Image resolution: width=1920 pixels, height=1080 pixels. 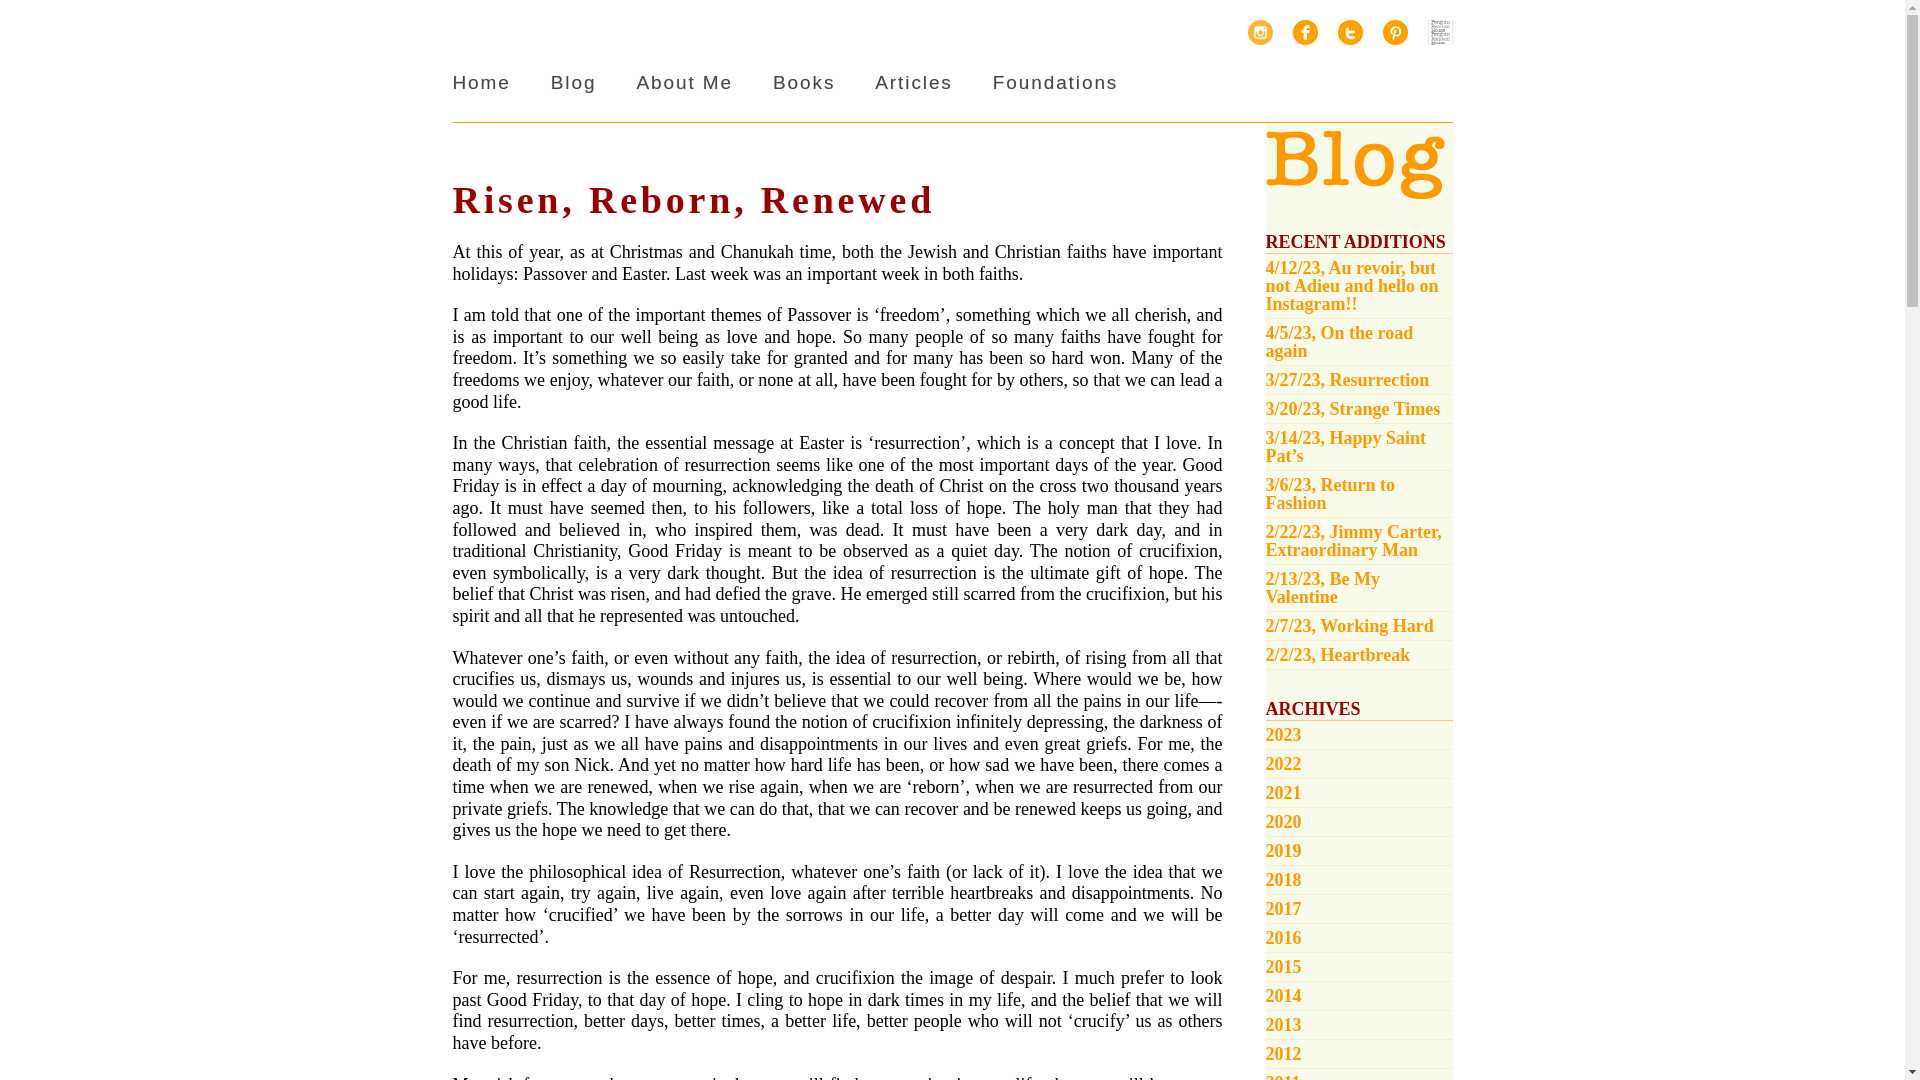 What do you see at coordinates (1359, 822) in the screenshot?
I see `2020` at bounding box center [1359, 822].